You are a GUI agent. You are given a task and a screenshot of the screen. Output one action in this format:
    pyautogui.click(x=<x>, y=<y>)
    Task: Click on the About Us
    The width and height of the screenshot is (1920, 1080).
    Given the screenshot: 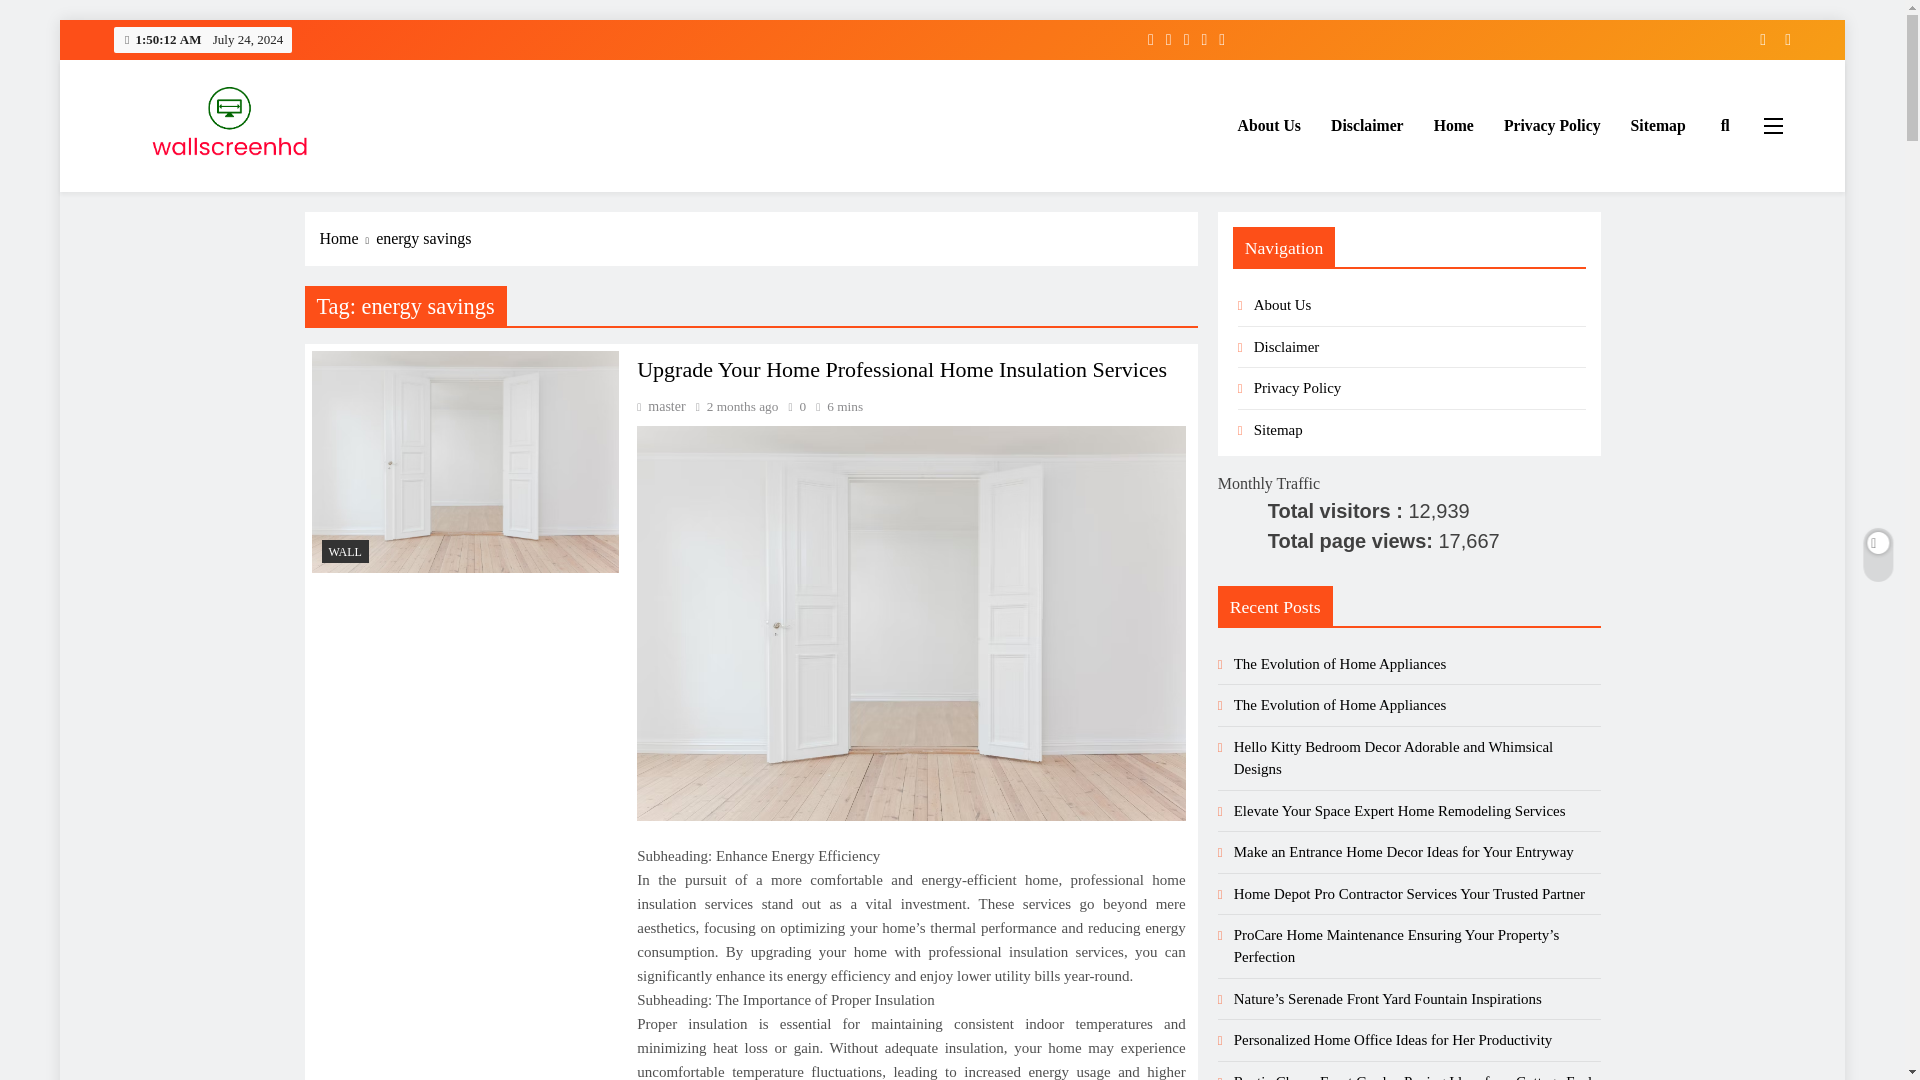 What is the action you would take?
    pyautogui.click(x=1282, y=305)
    